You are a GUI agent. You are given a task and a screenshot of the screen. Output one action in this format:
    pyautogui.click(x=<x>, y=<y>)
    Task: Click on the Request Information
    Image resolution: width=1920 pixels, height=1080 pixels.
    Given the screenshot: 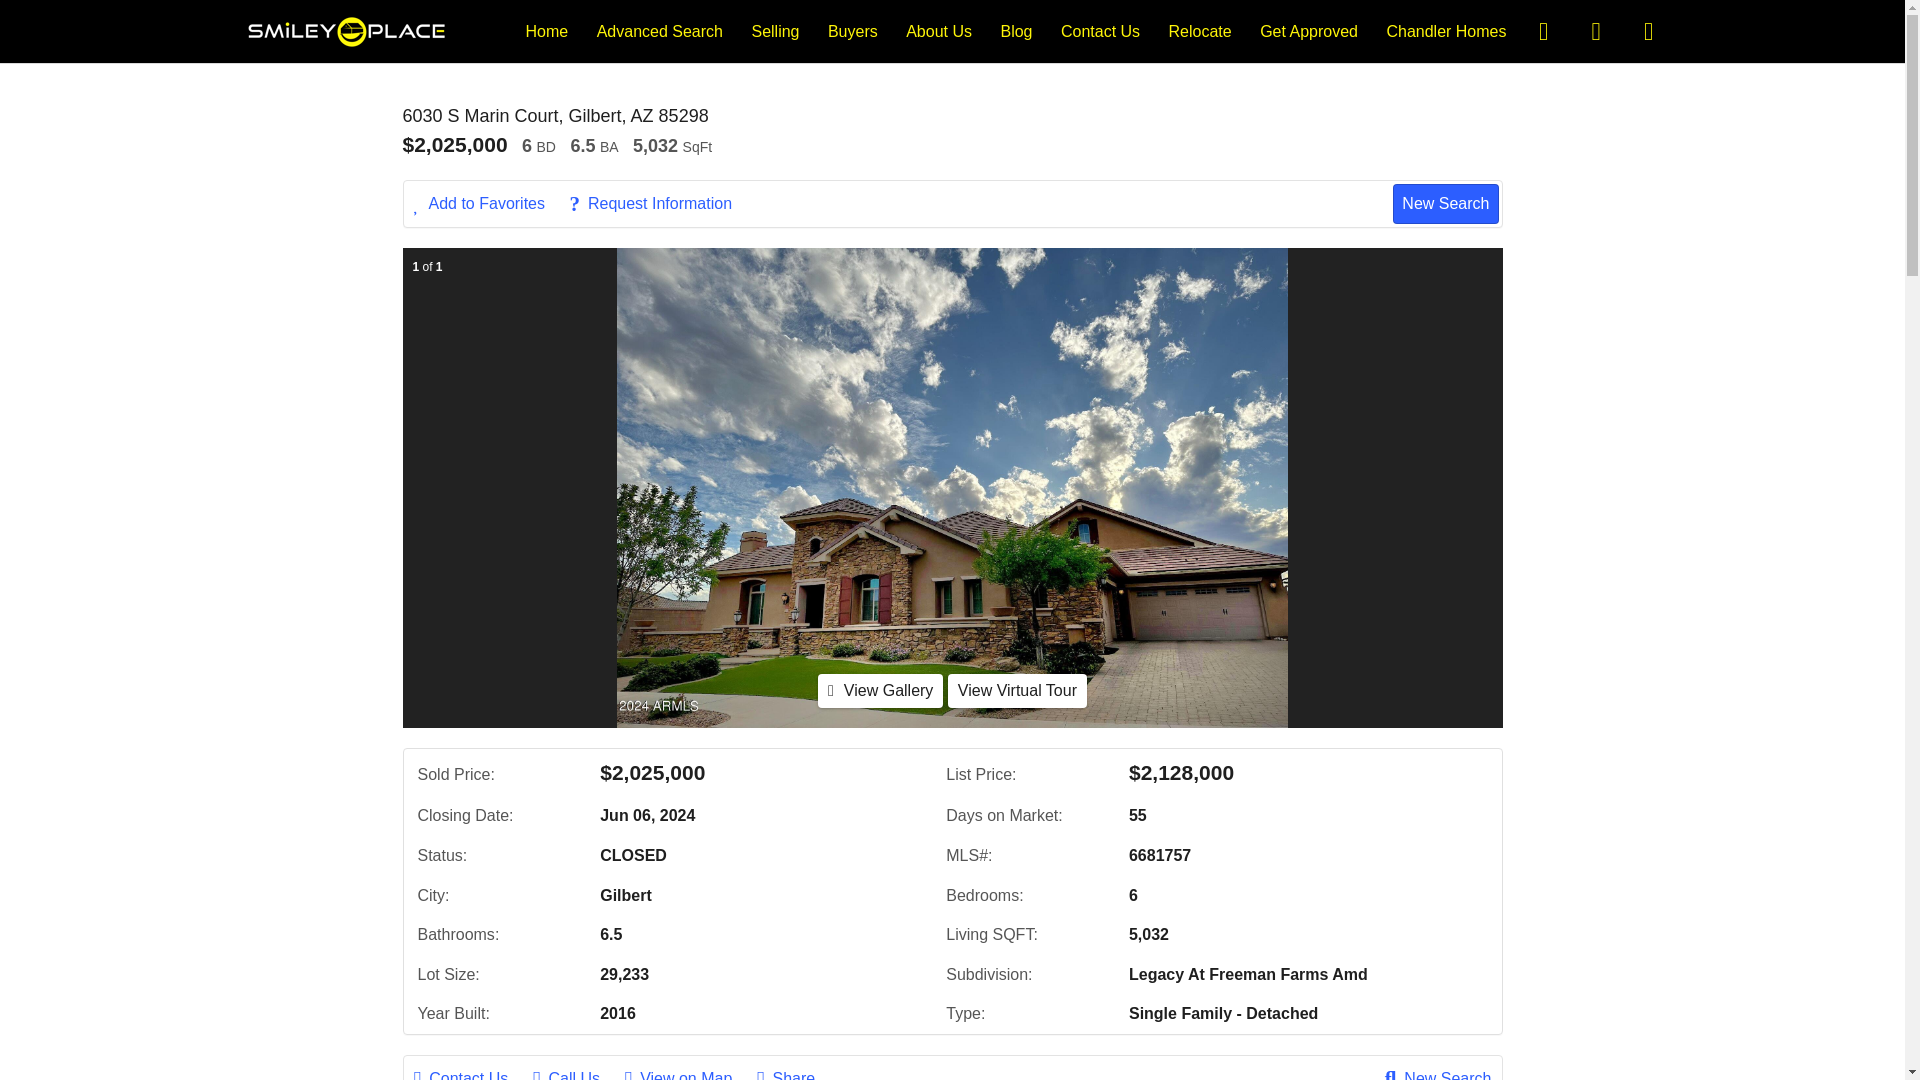 What is the action you would take?
    pyautogui.click(x=660, y=204)
    